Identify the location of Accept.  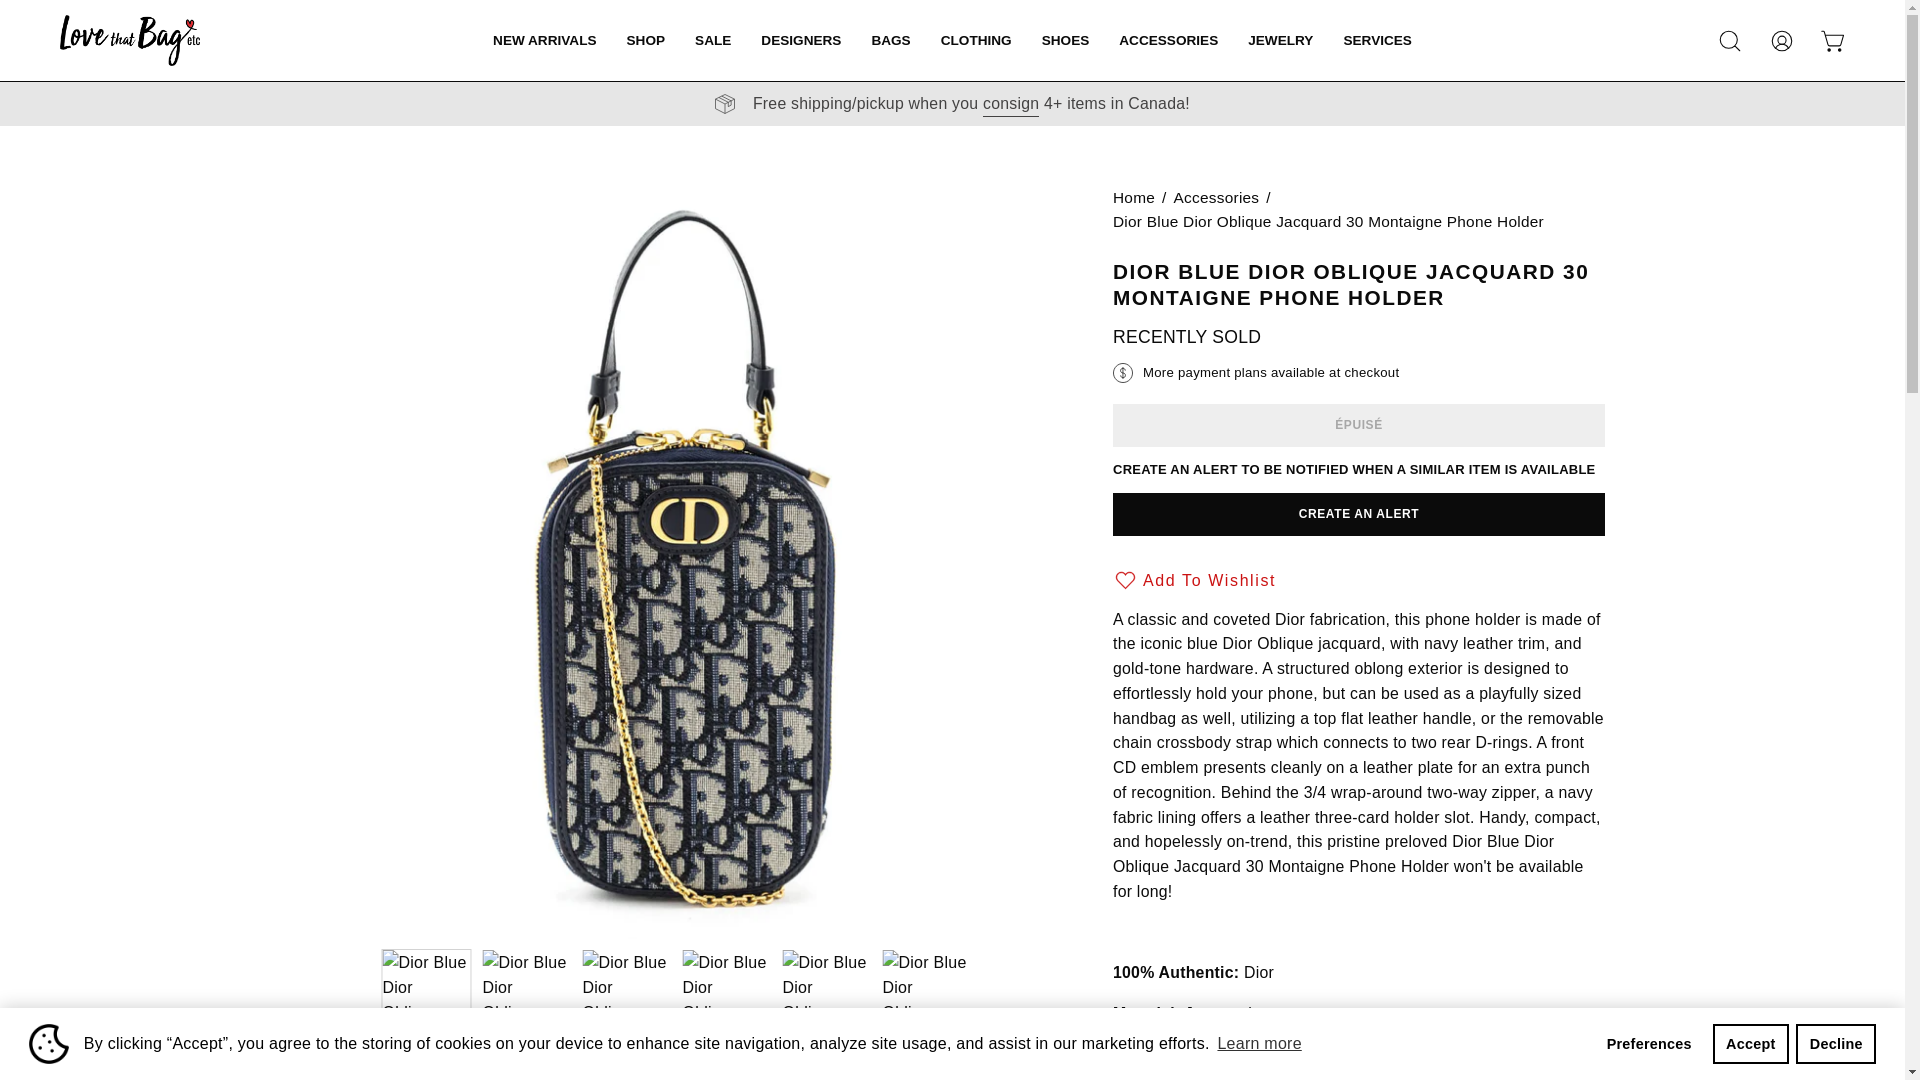
(1750, 1043).